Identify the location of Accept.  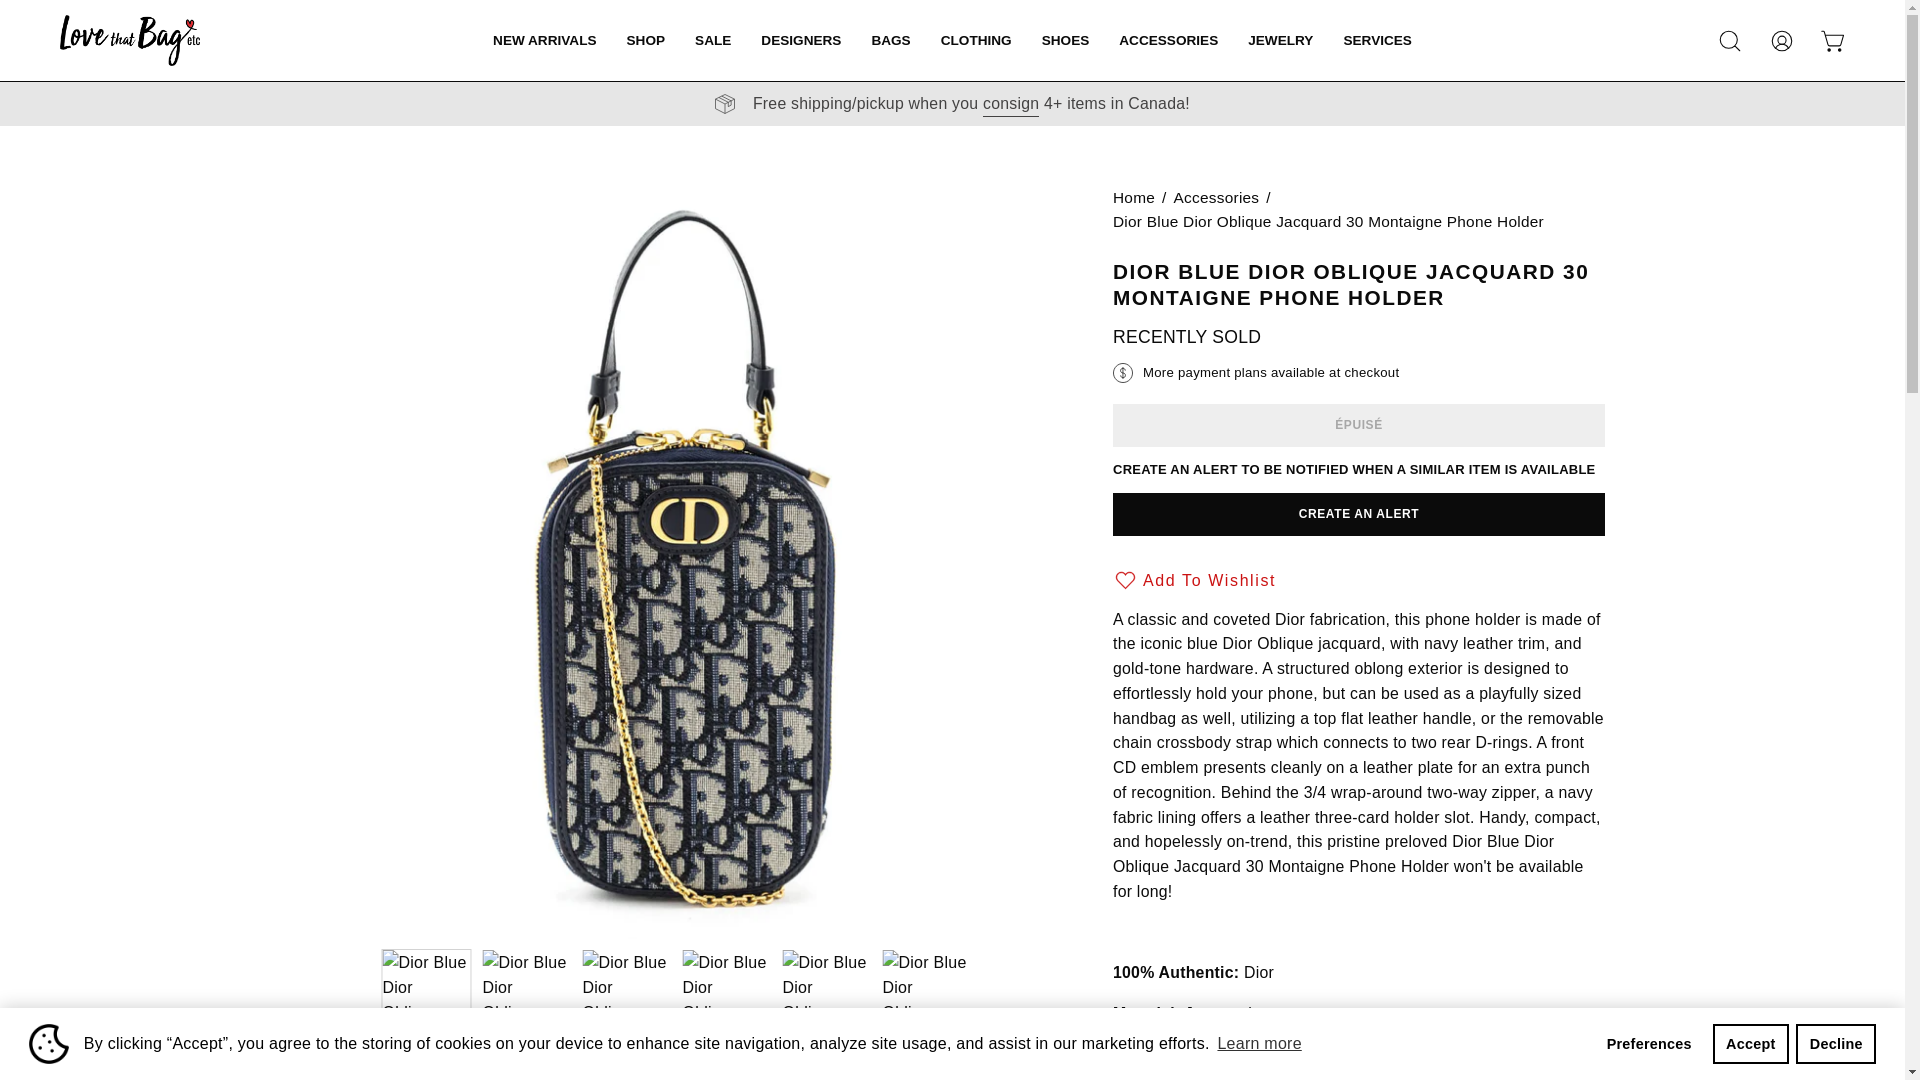
(1750, 1043).